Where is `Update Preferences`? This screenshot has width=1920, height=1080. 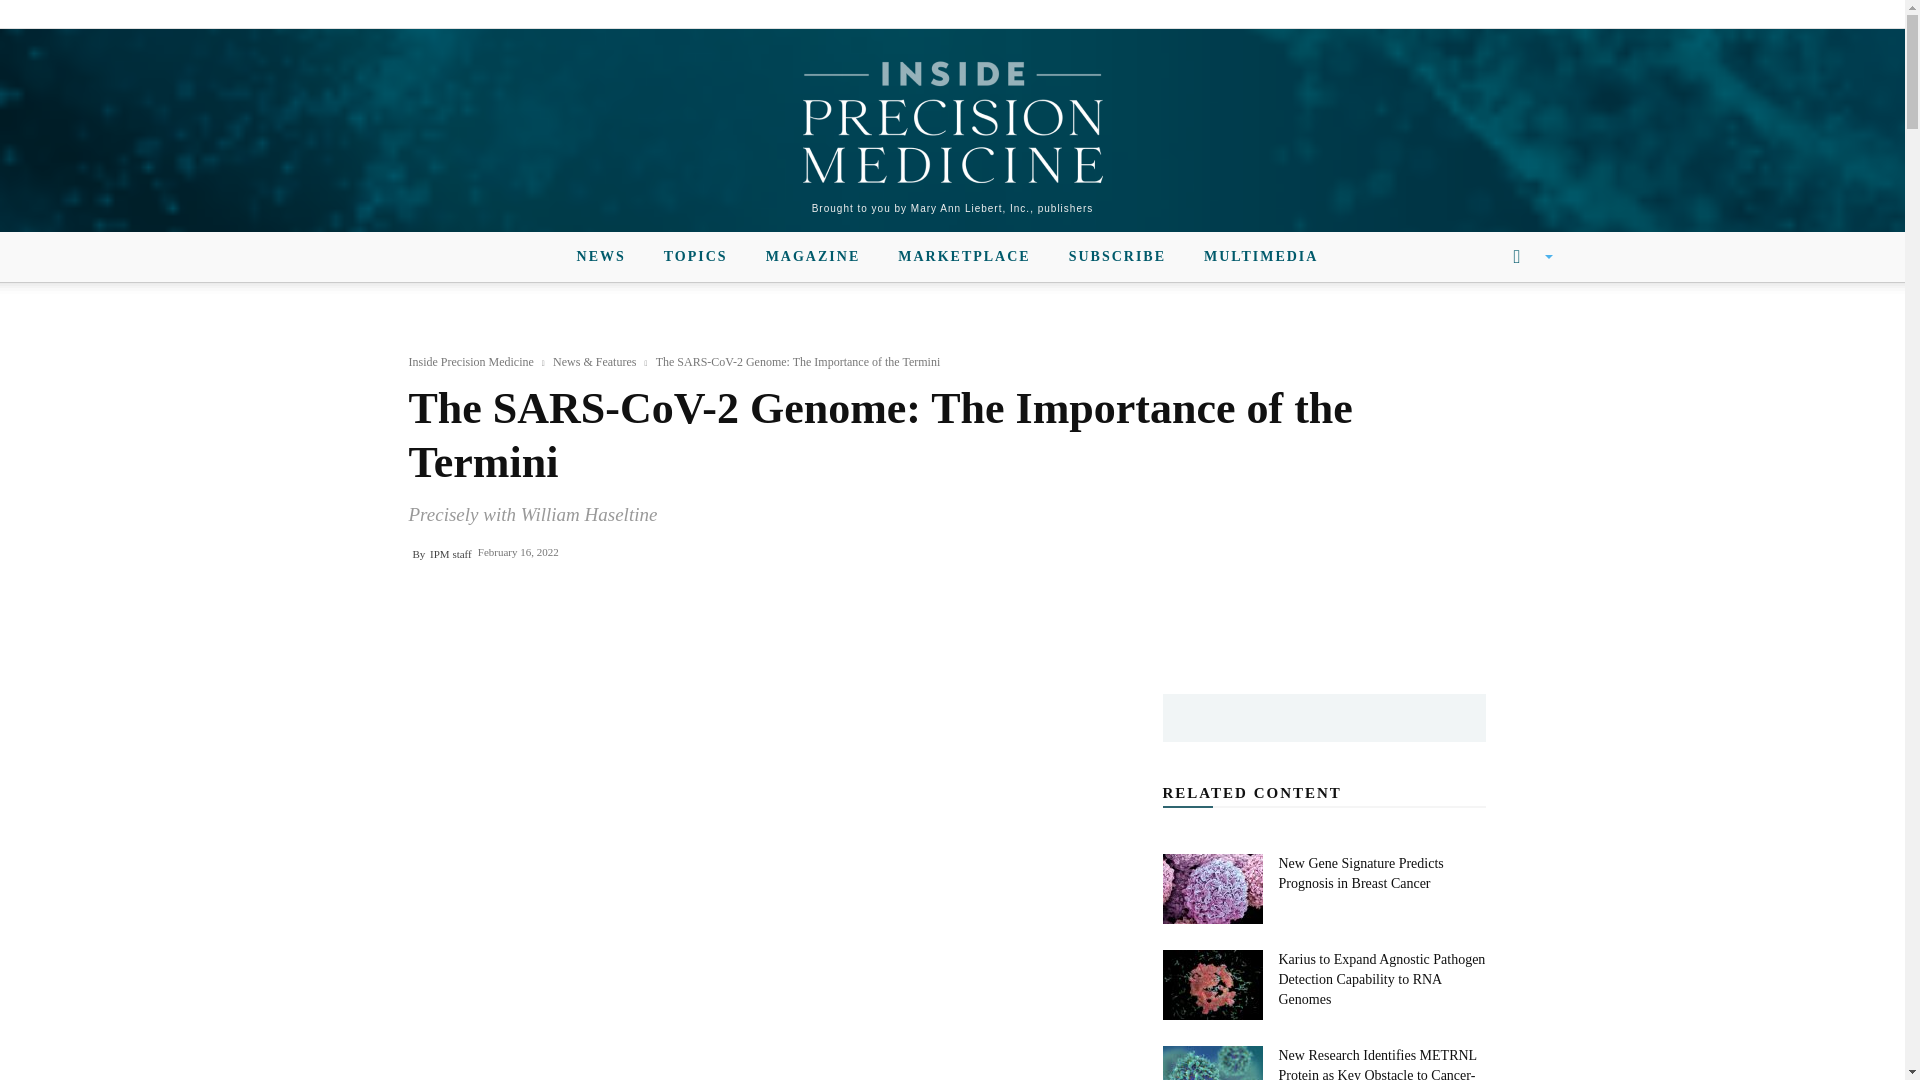 Update Preferences is located at coordinates (1507, 14).